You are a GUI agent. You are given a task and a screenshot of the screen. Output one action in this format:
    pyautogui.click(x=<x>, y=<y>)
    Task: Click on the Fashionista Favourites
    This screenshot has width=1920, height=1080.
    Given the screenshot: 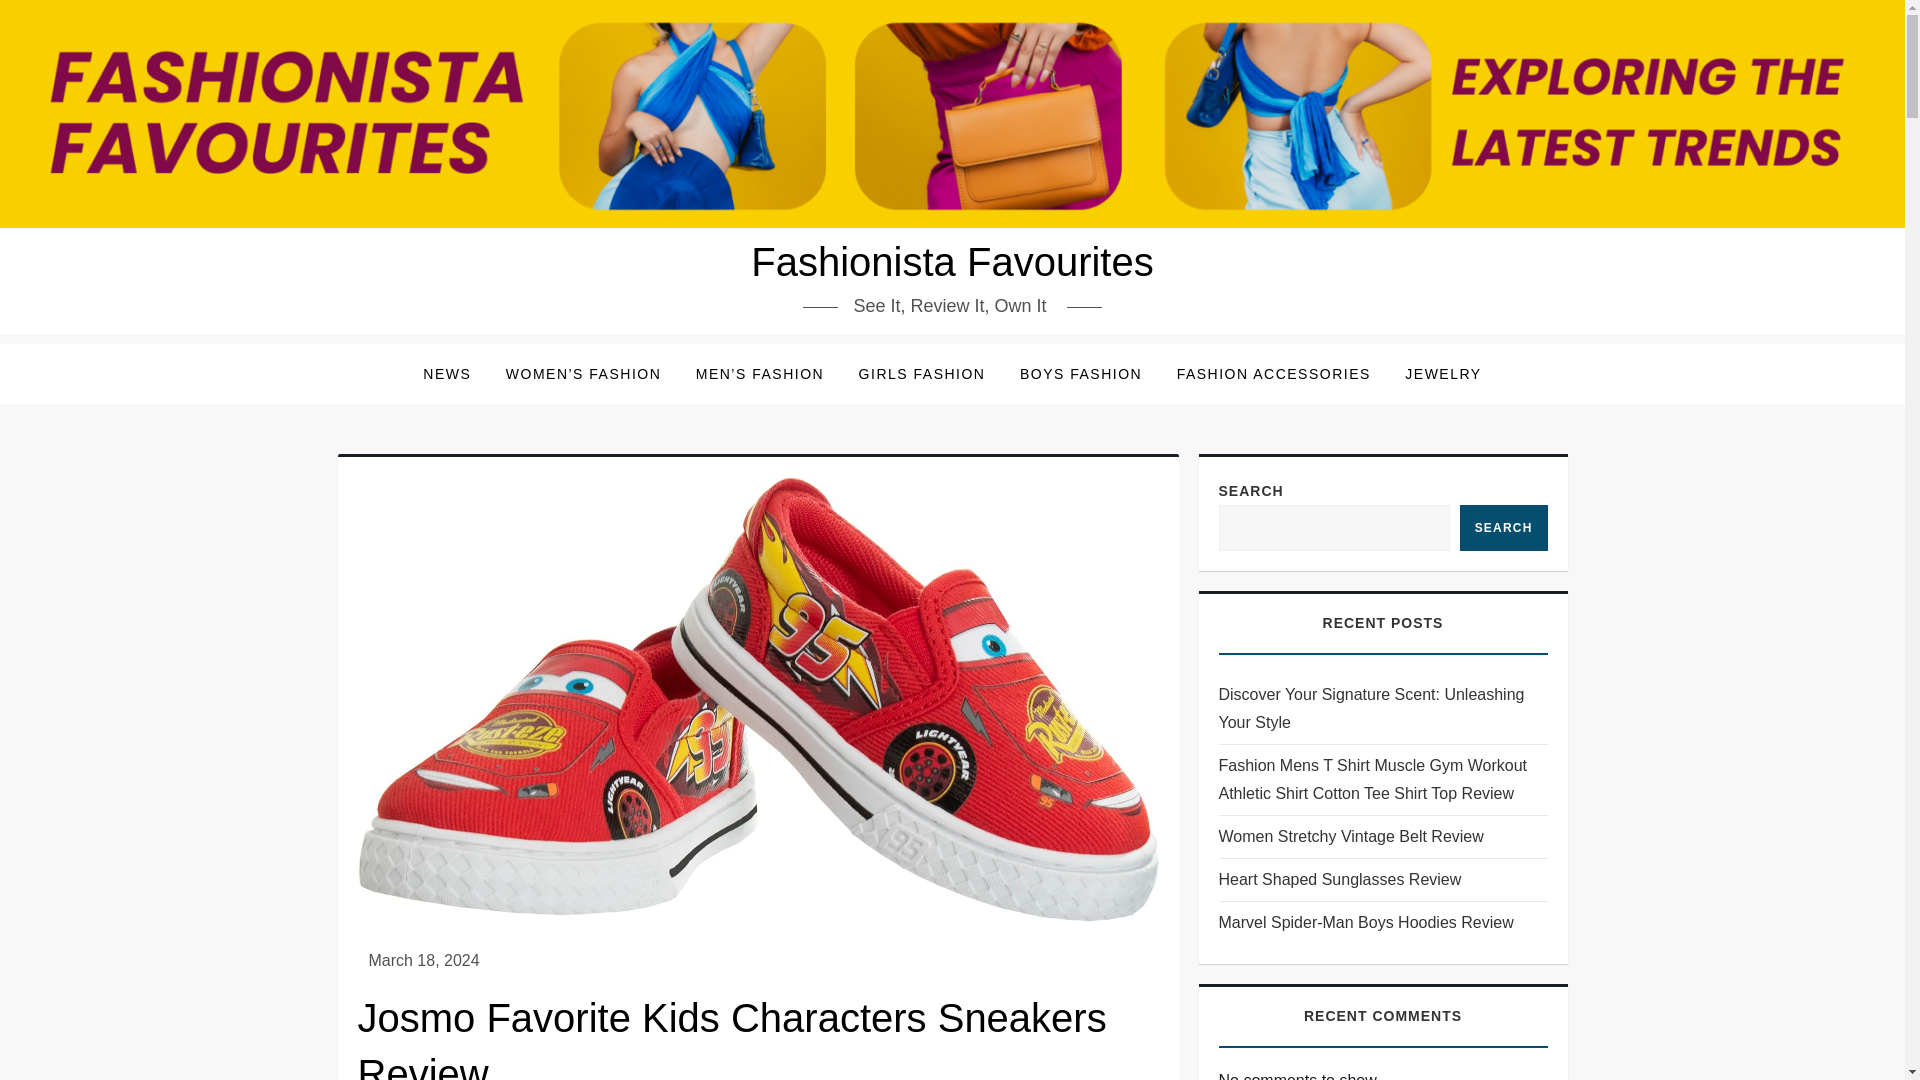 What is the action you would take?
    pyautogui.click(x=952, y=262)
    